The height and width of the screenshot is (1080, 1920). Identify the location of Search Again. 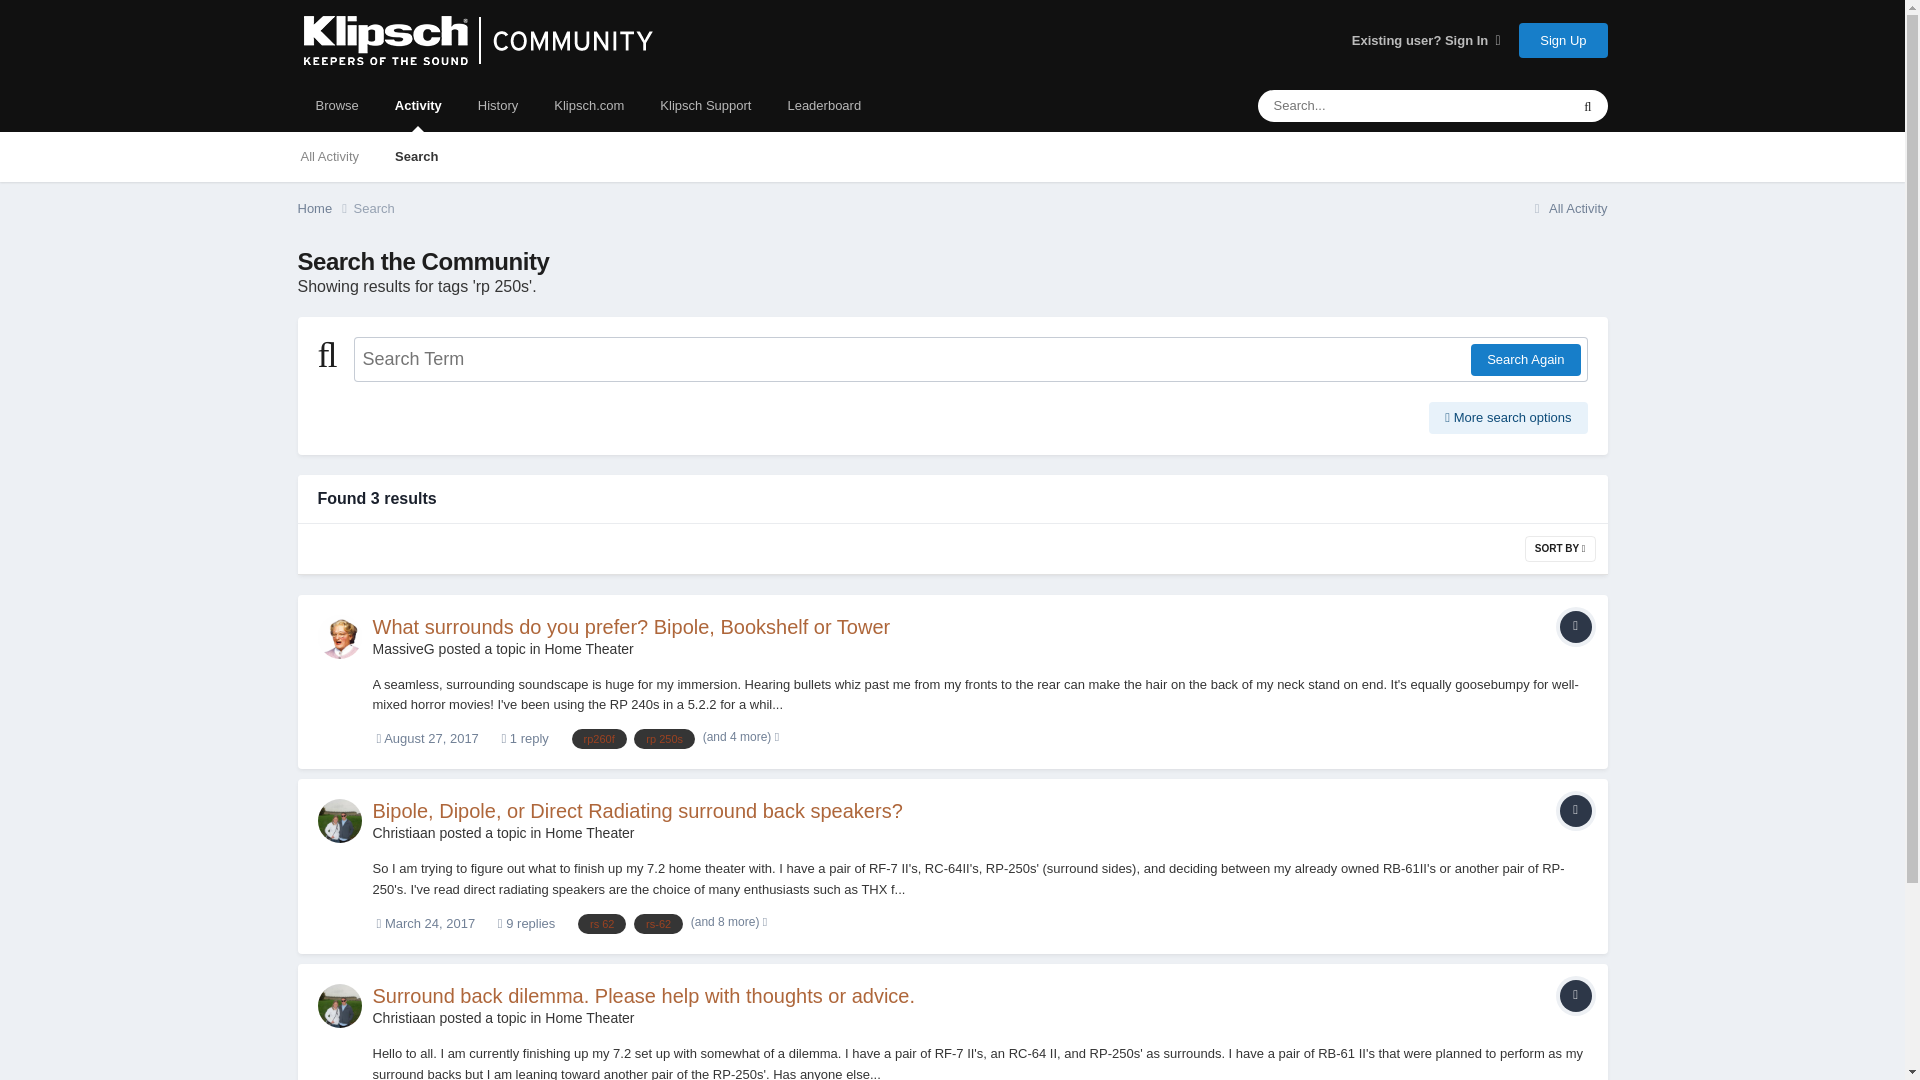
(1525, 360).